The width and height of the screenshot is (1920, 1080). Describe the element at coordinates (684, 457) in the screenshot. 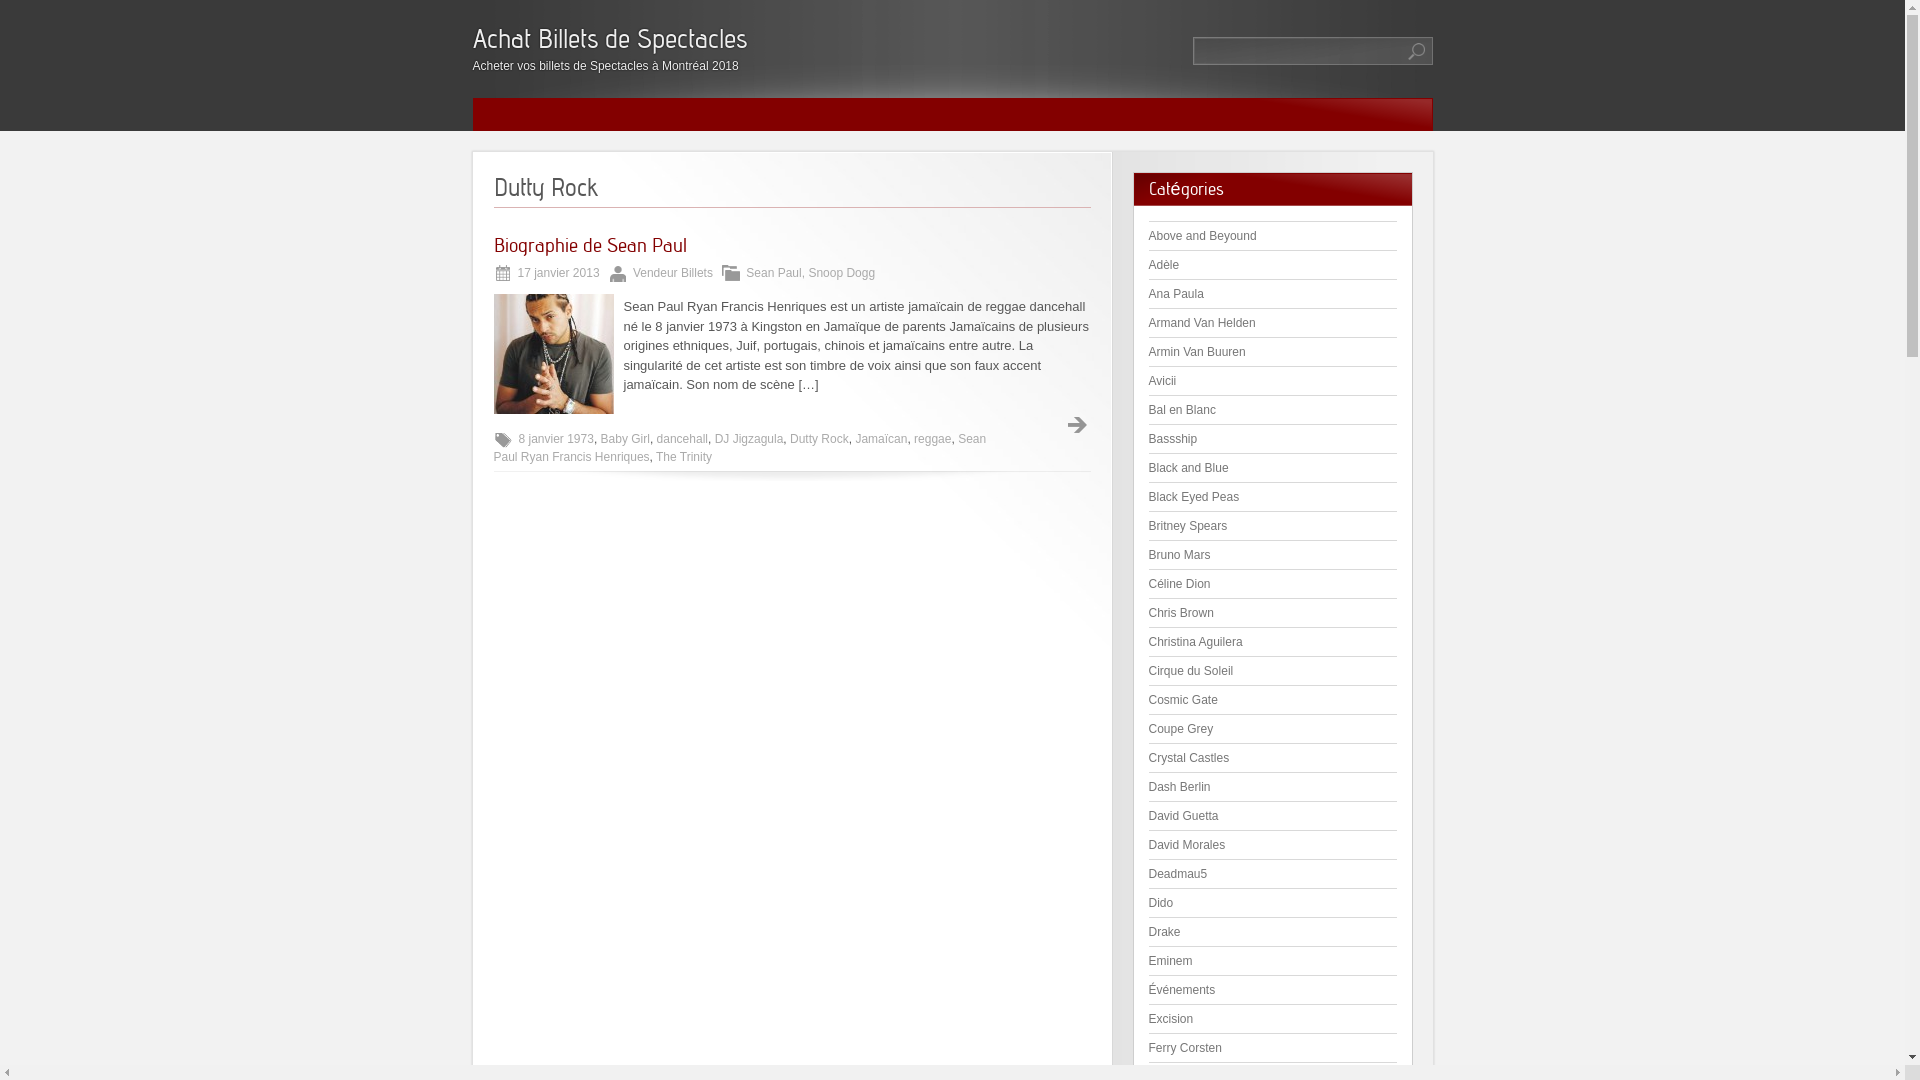

I see `The Trinity` at that location.